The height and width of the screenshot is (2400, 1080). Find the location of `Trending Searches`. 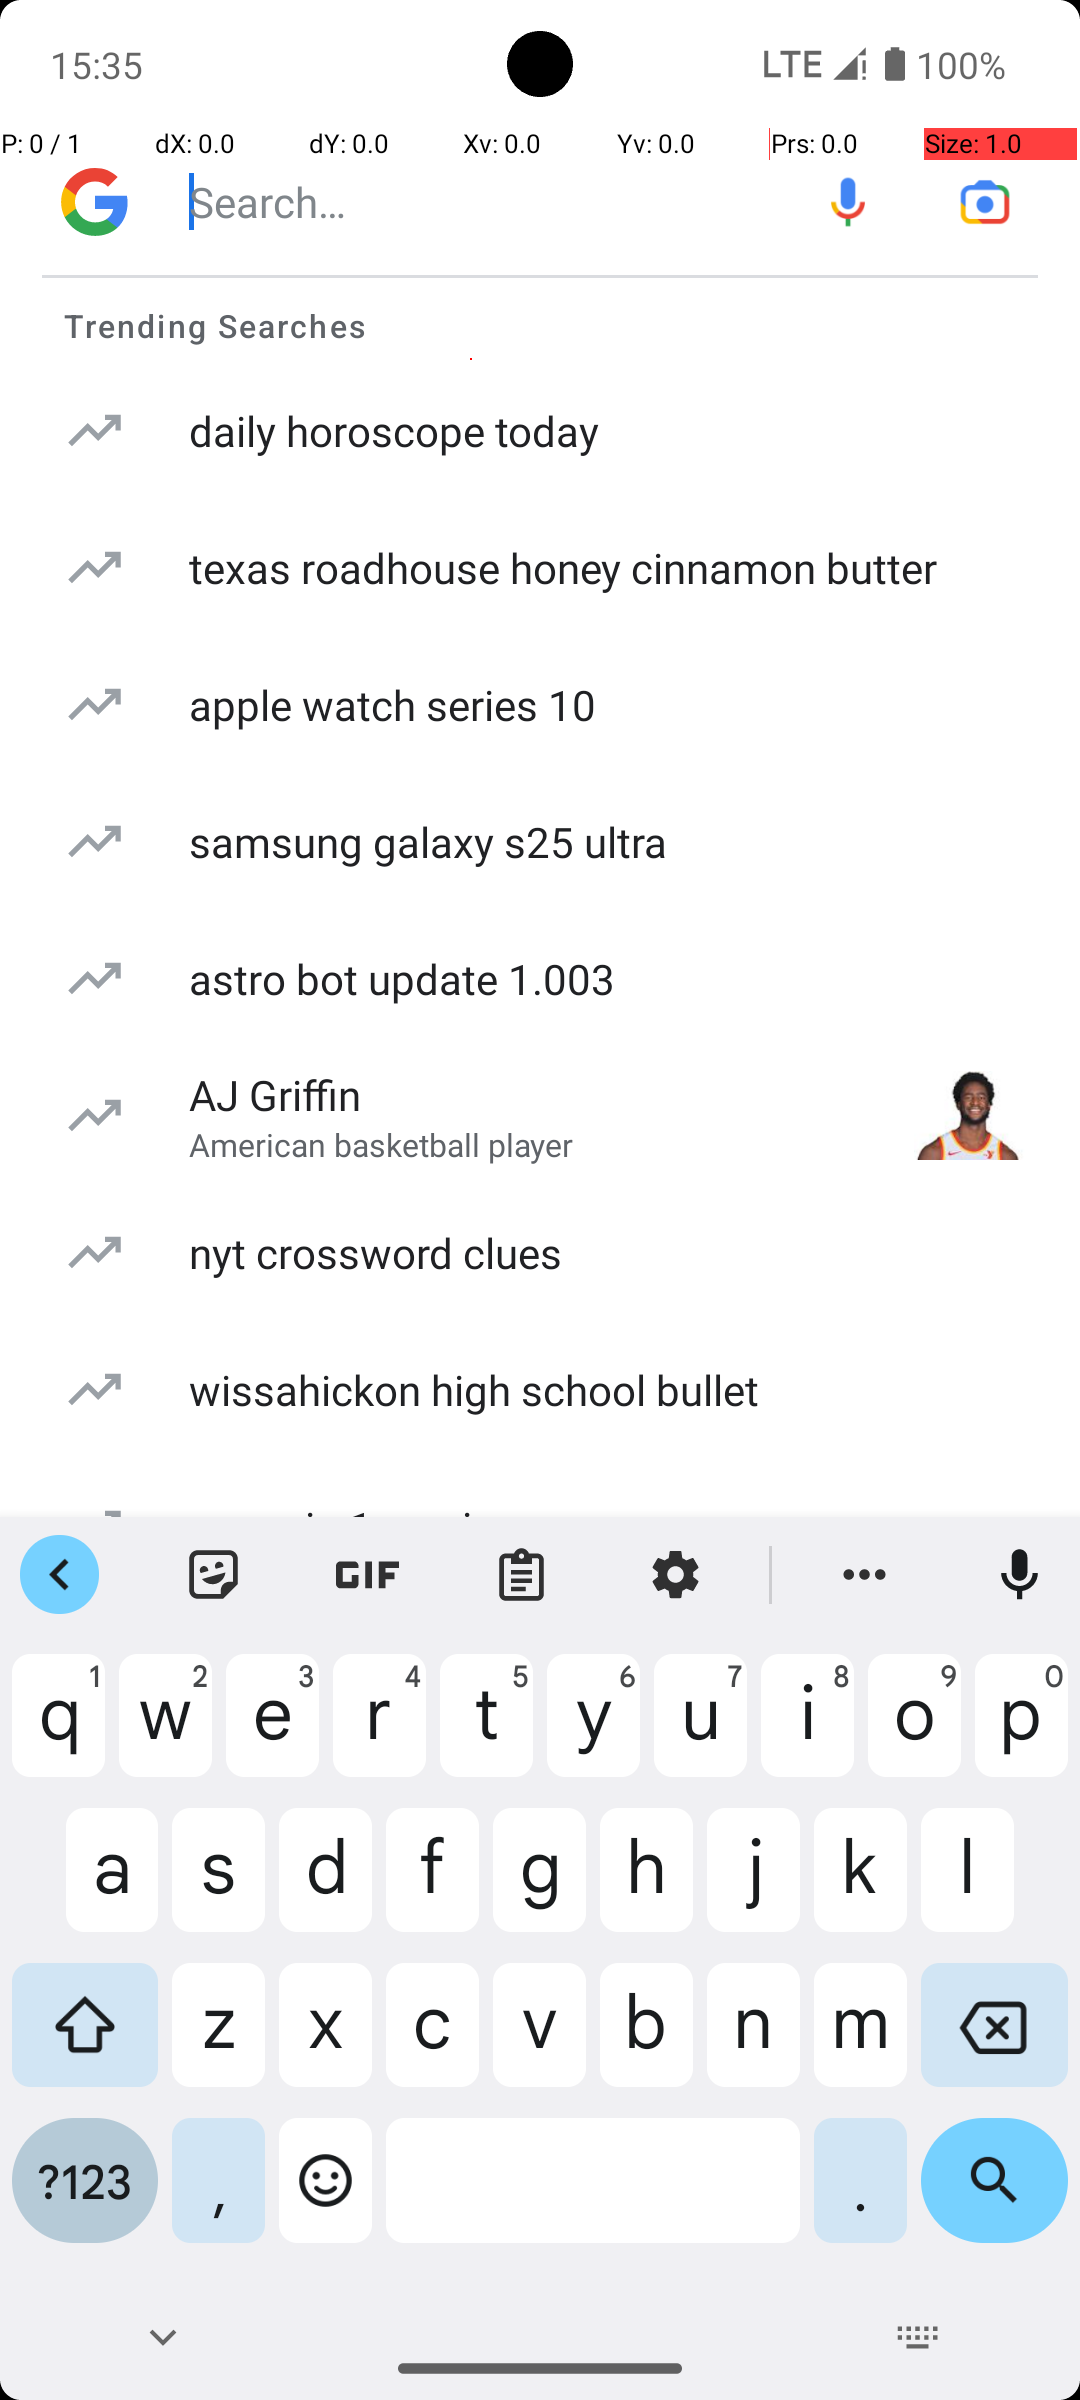

Trending Searches is located at coordinates (540, 320).